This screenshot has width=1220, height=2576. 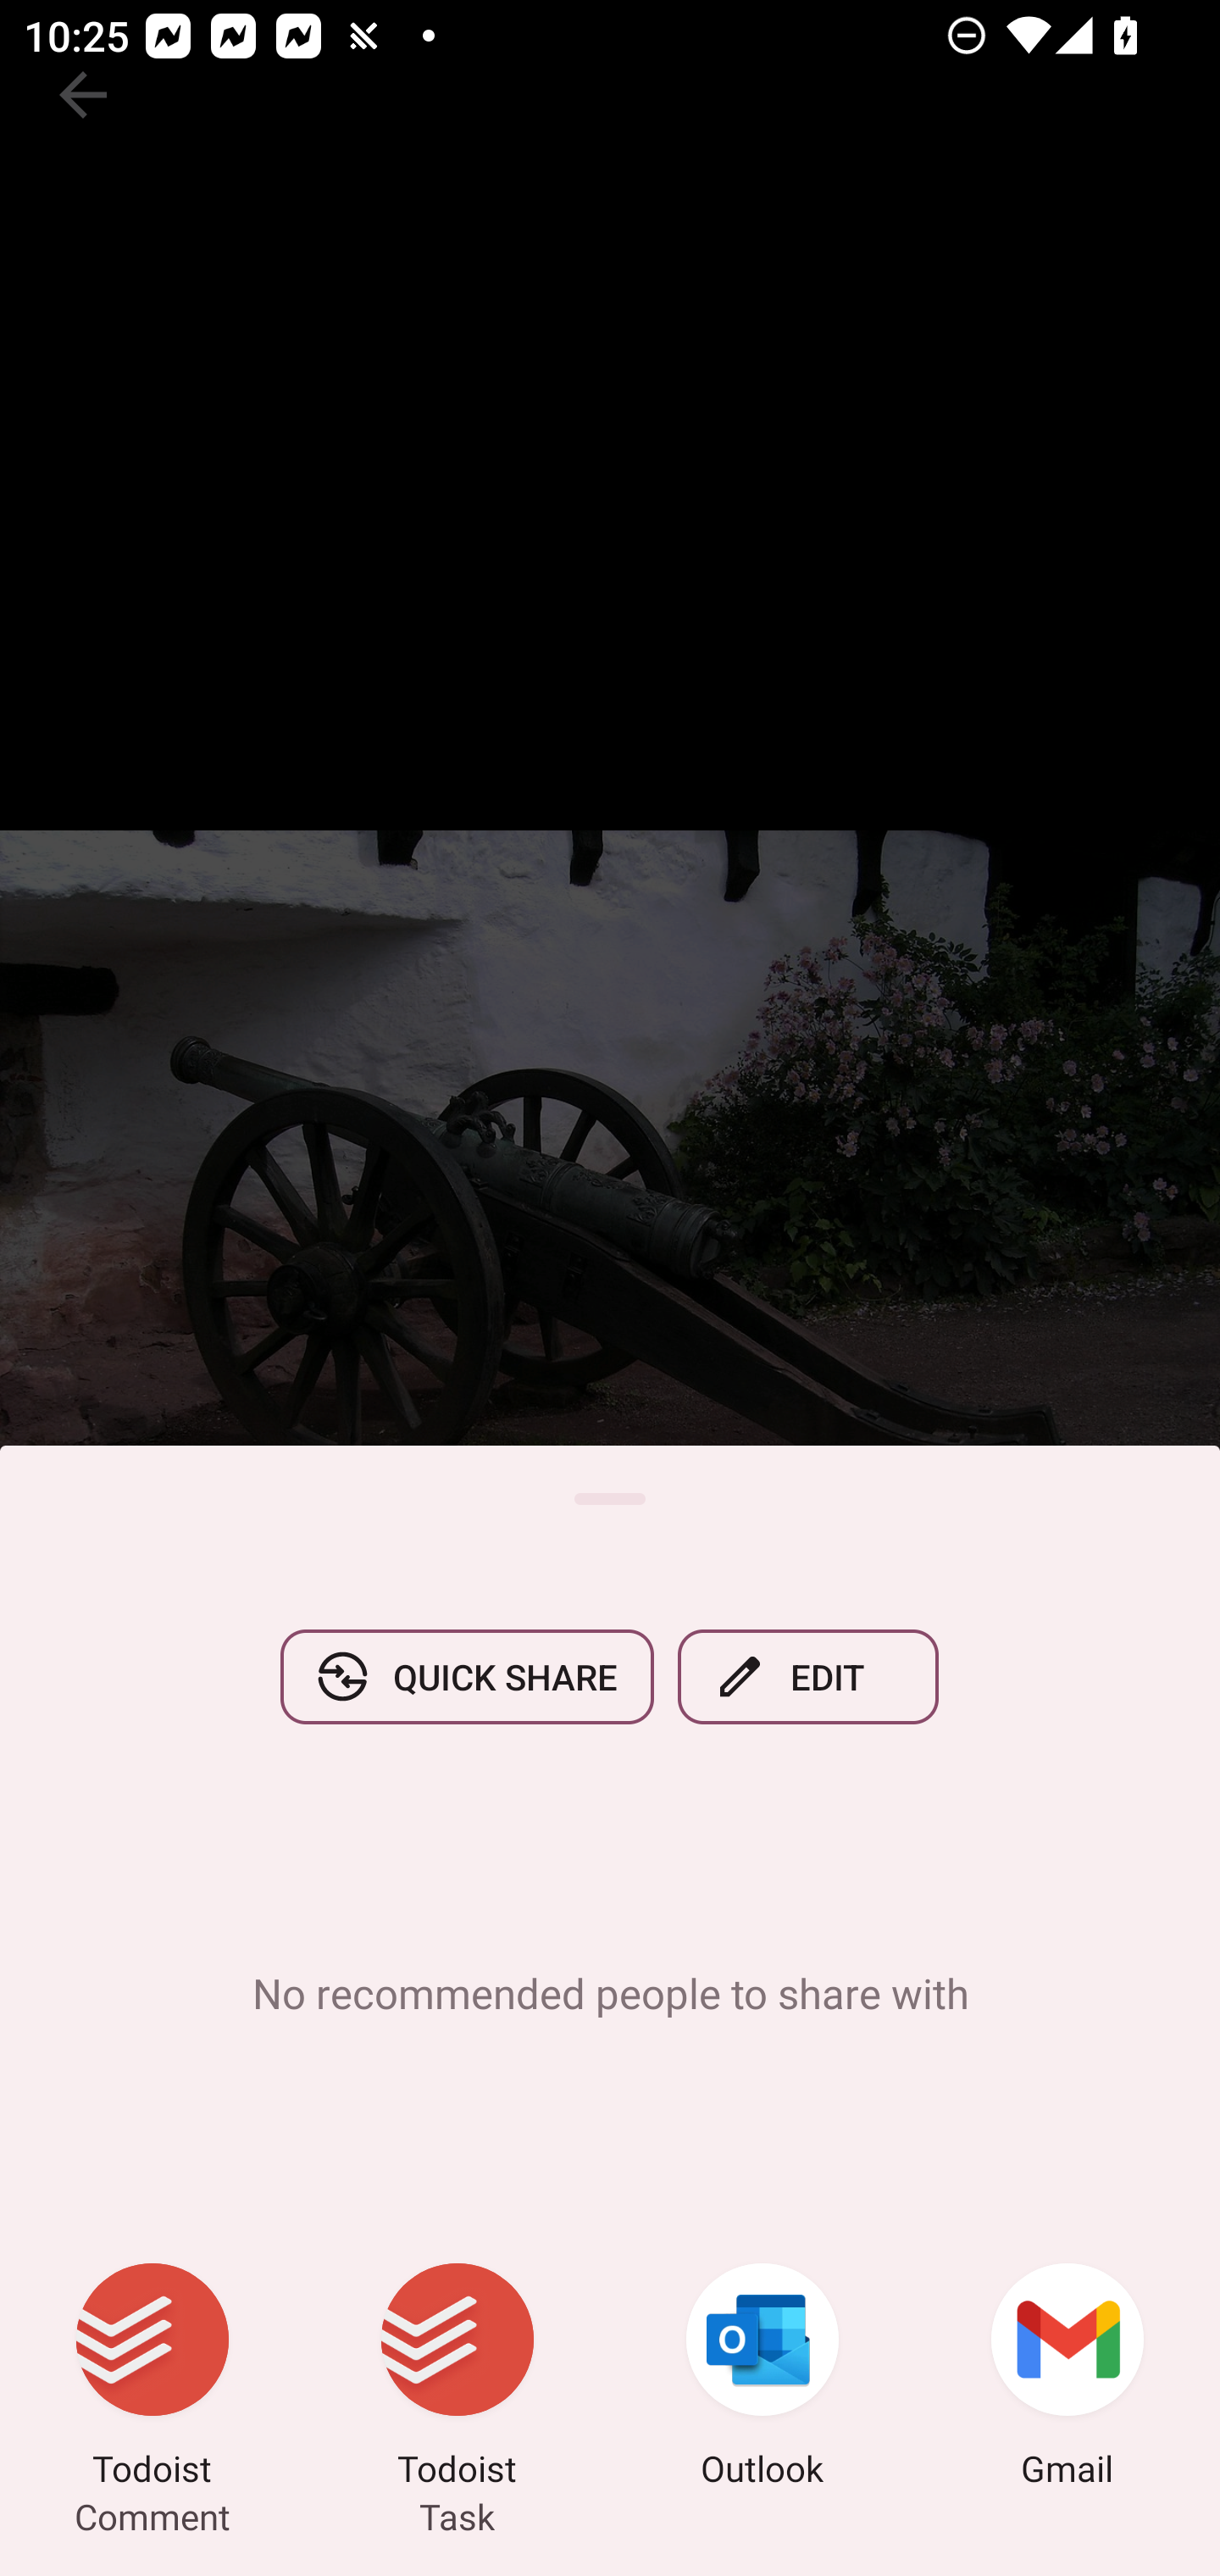 What do you see at coordinates (1067, 2379) in the screenshot?
I see `Gmail` at bounding box center [1067, 2379].